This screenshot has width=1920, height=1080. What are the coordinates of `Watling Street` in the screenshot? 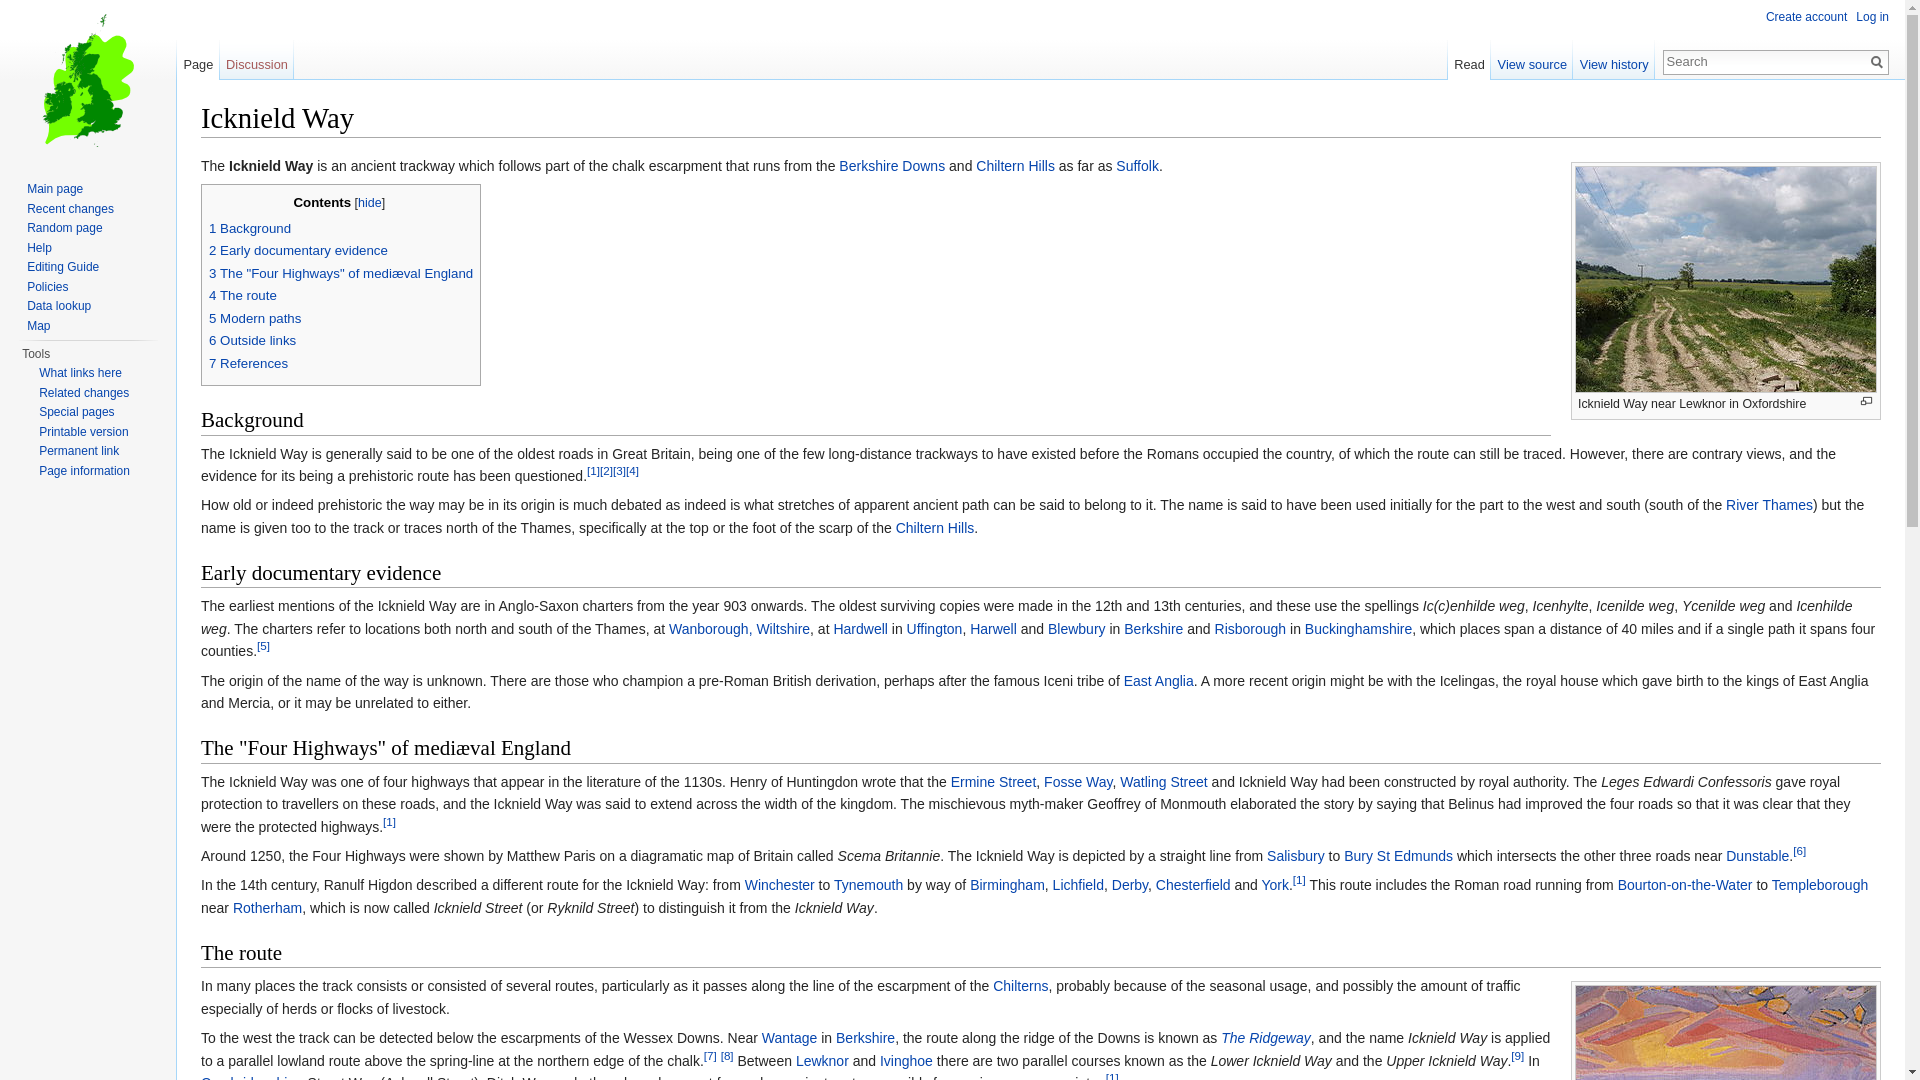 It's located at (1163, 782).